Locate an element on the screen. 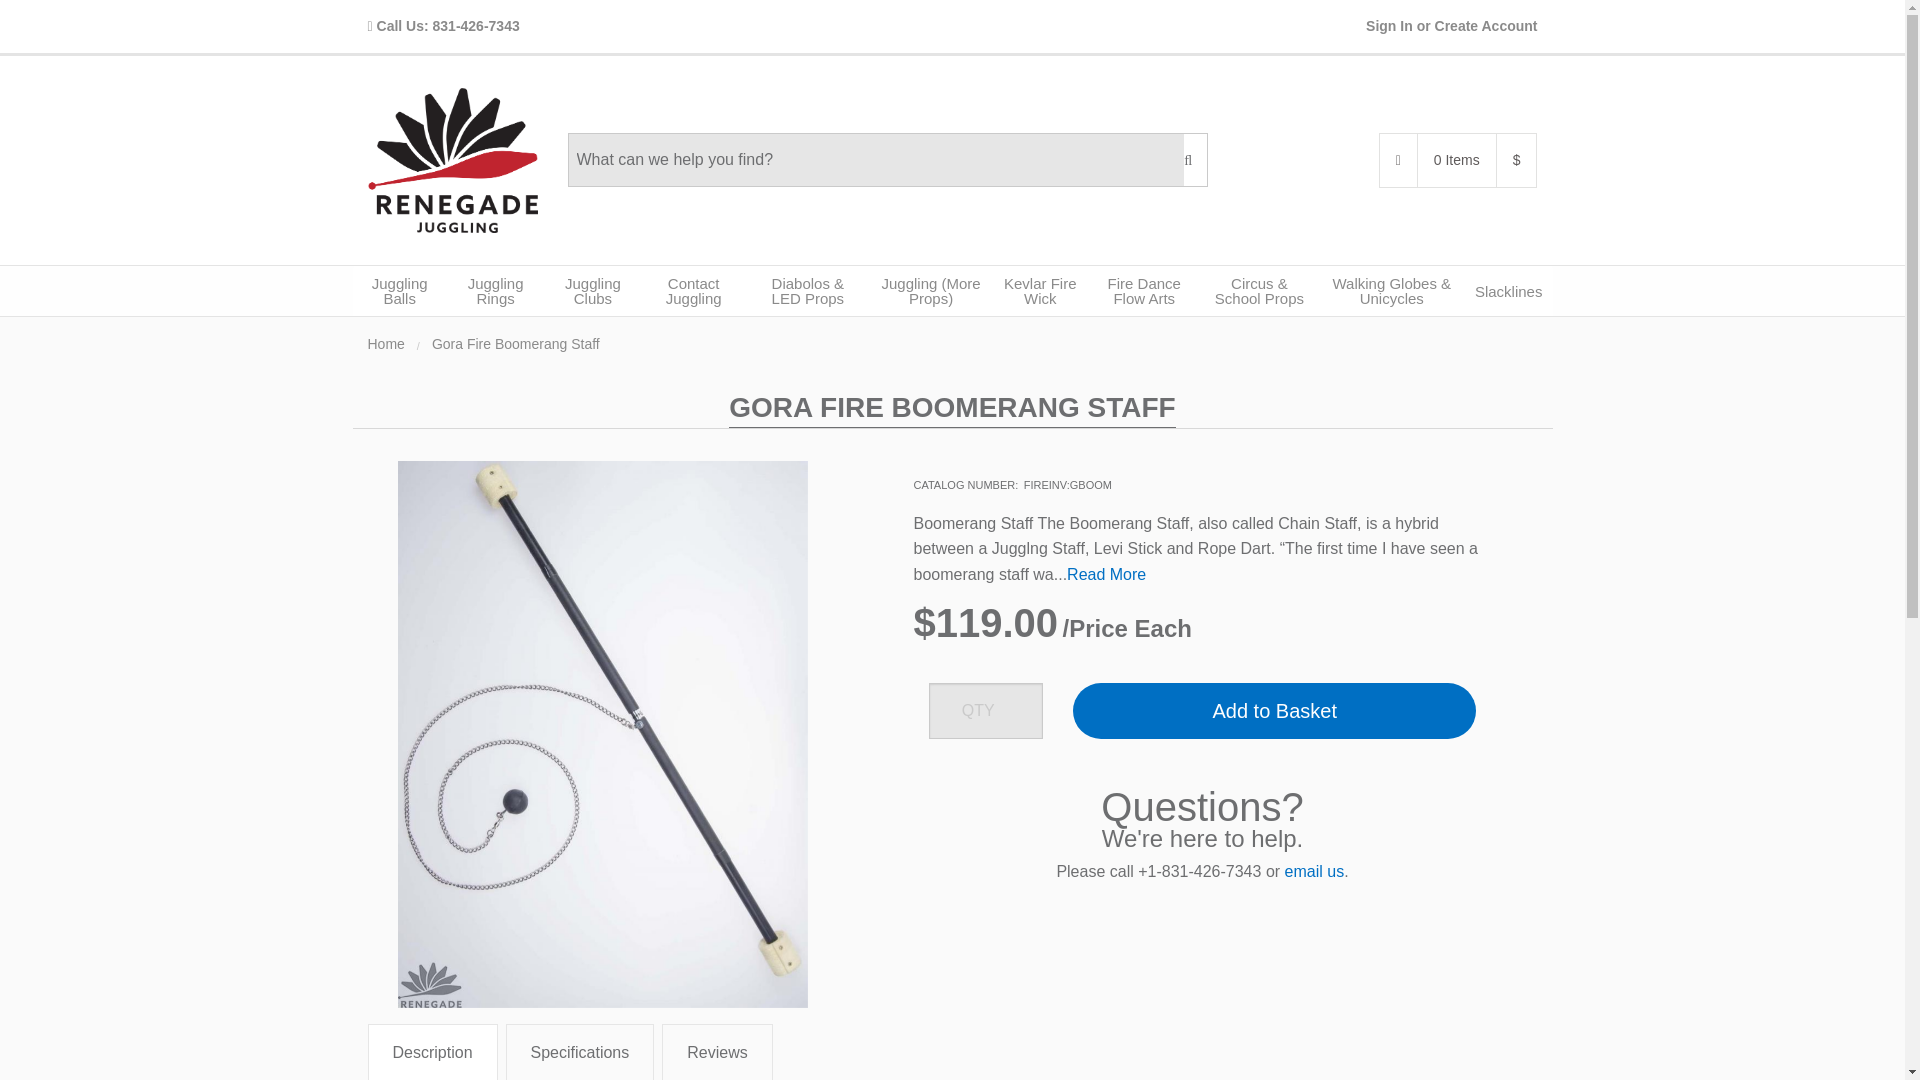 This screenshot has width=1920, height=1080. Juggling Rings is located at coordinates (495, 290).